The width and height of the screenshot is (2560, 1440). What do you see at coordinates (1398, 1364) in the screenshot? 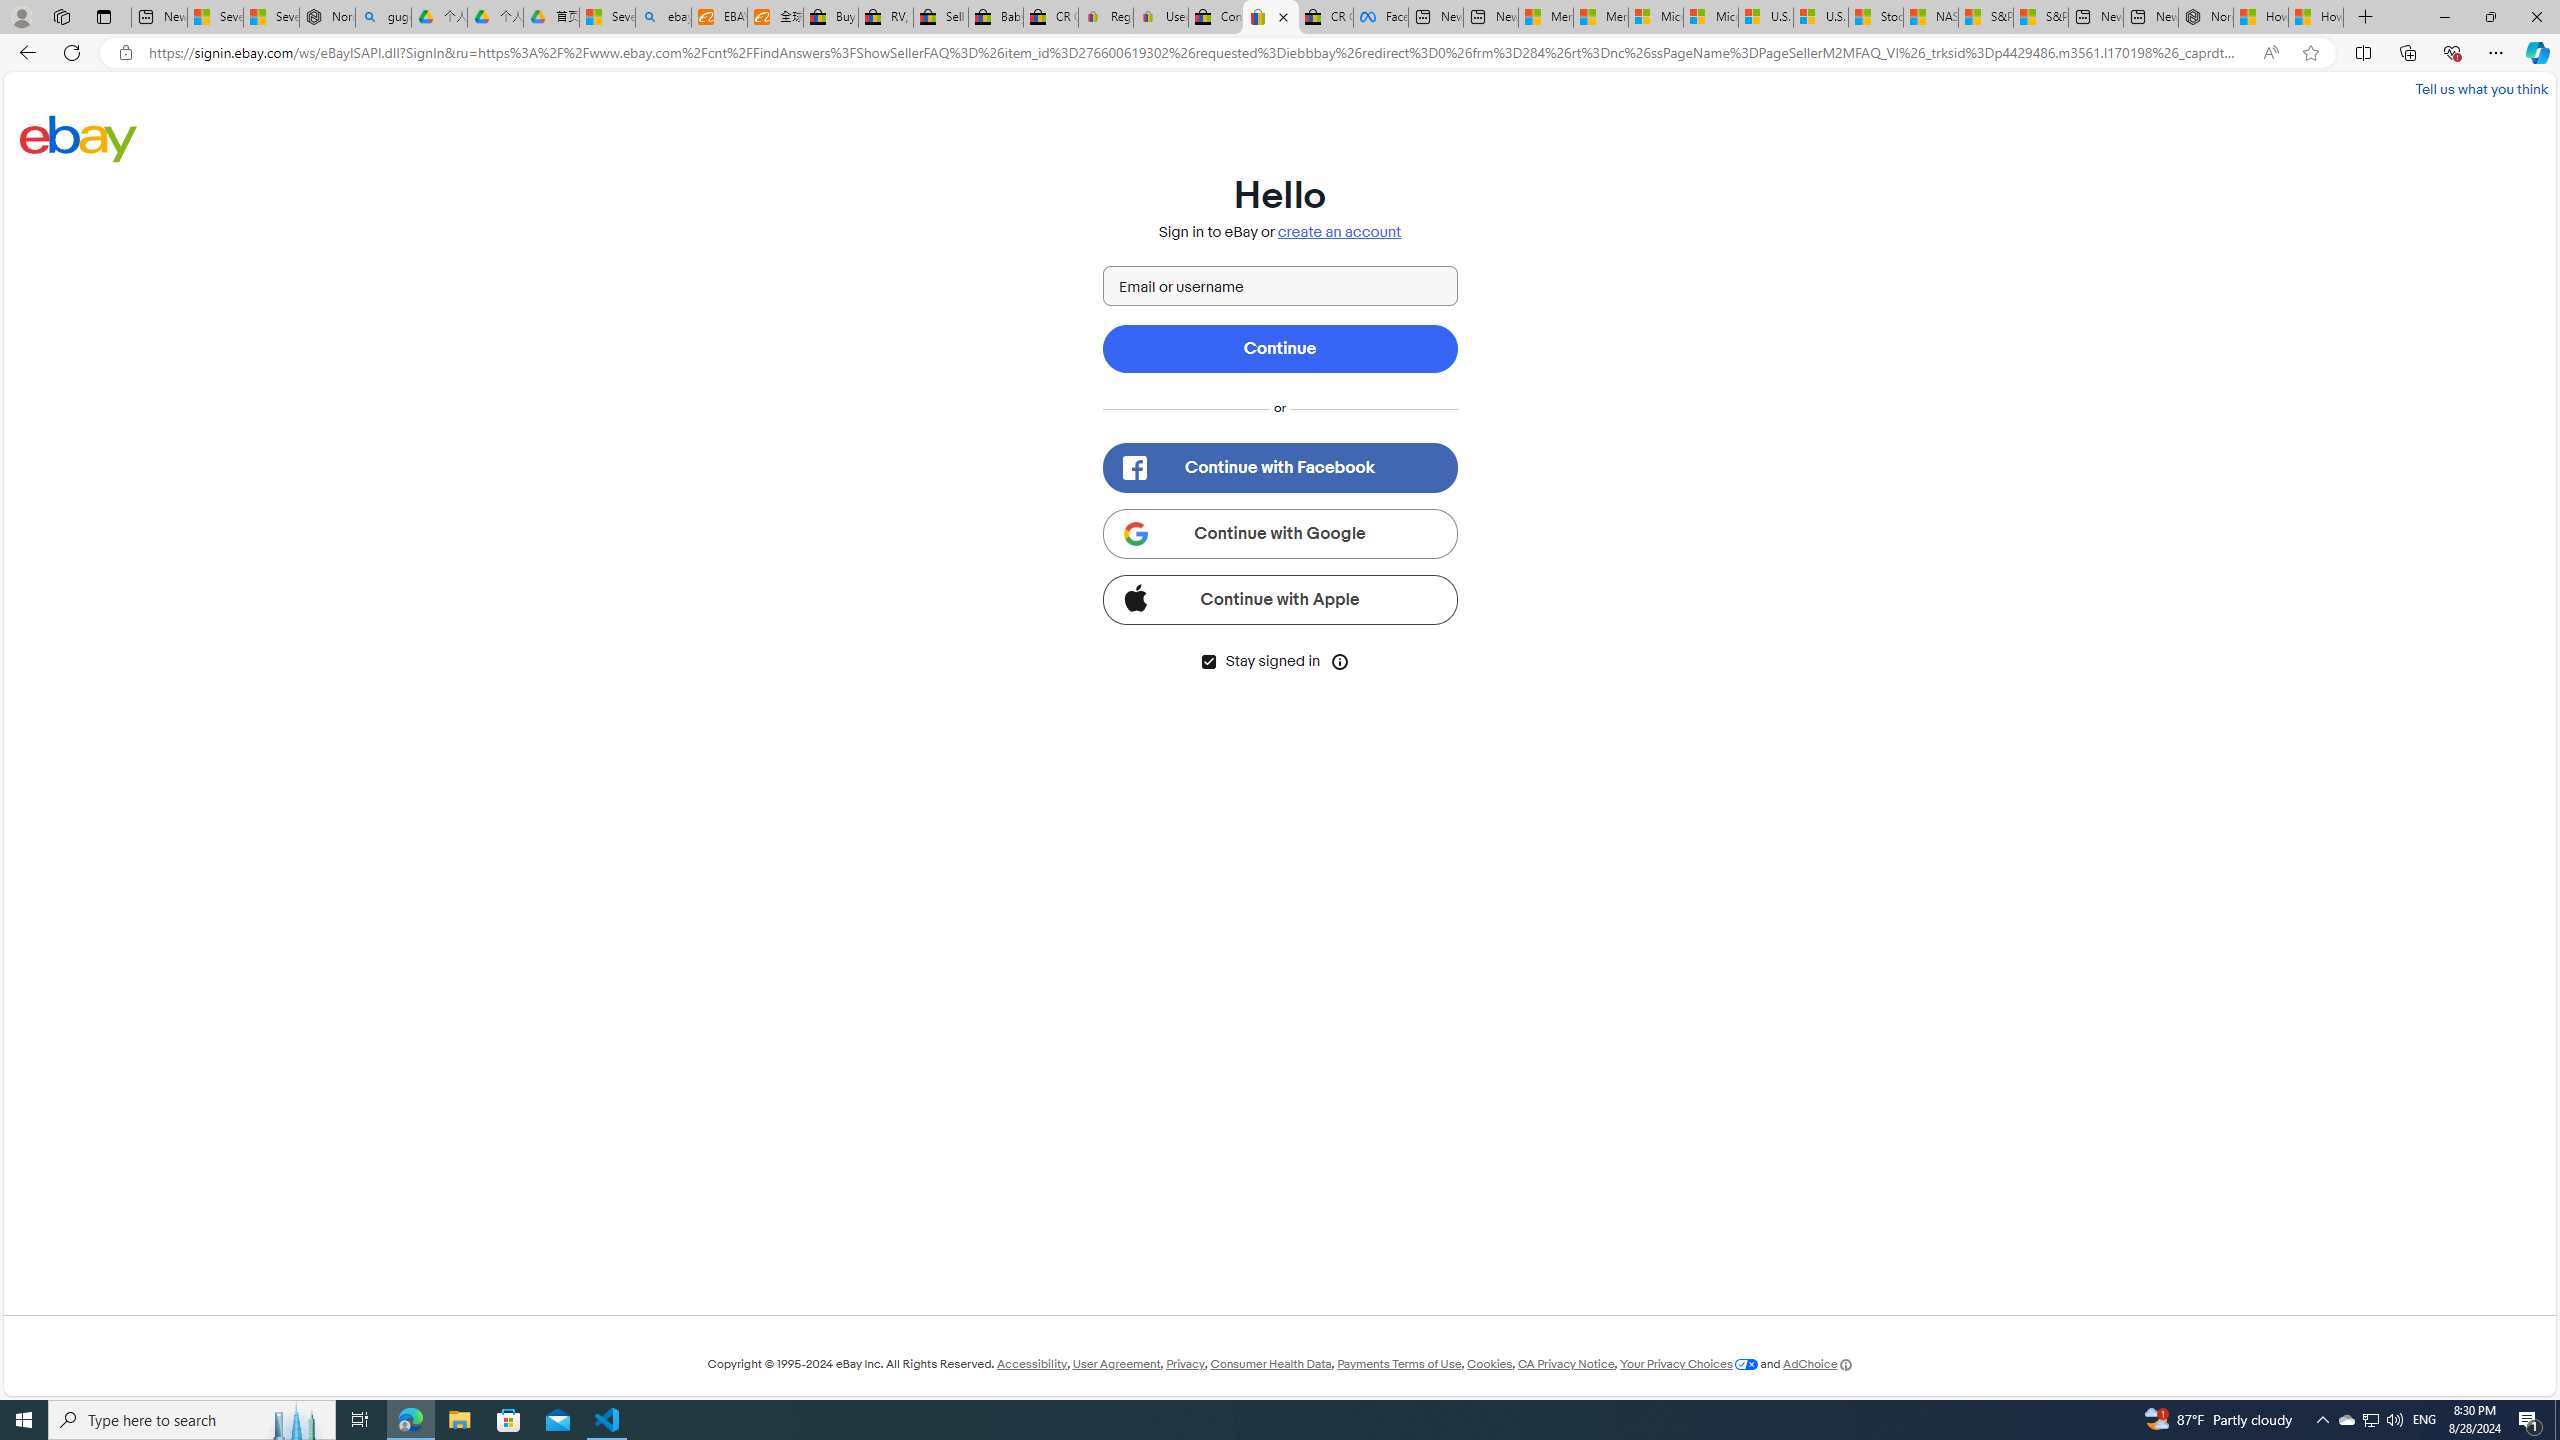
I see `Payments Terms of Use` at bounding box center [1398, 1364].